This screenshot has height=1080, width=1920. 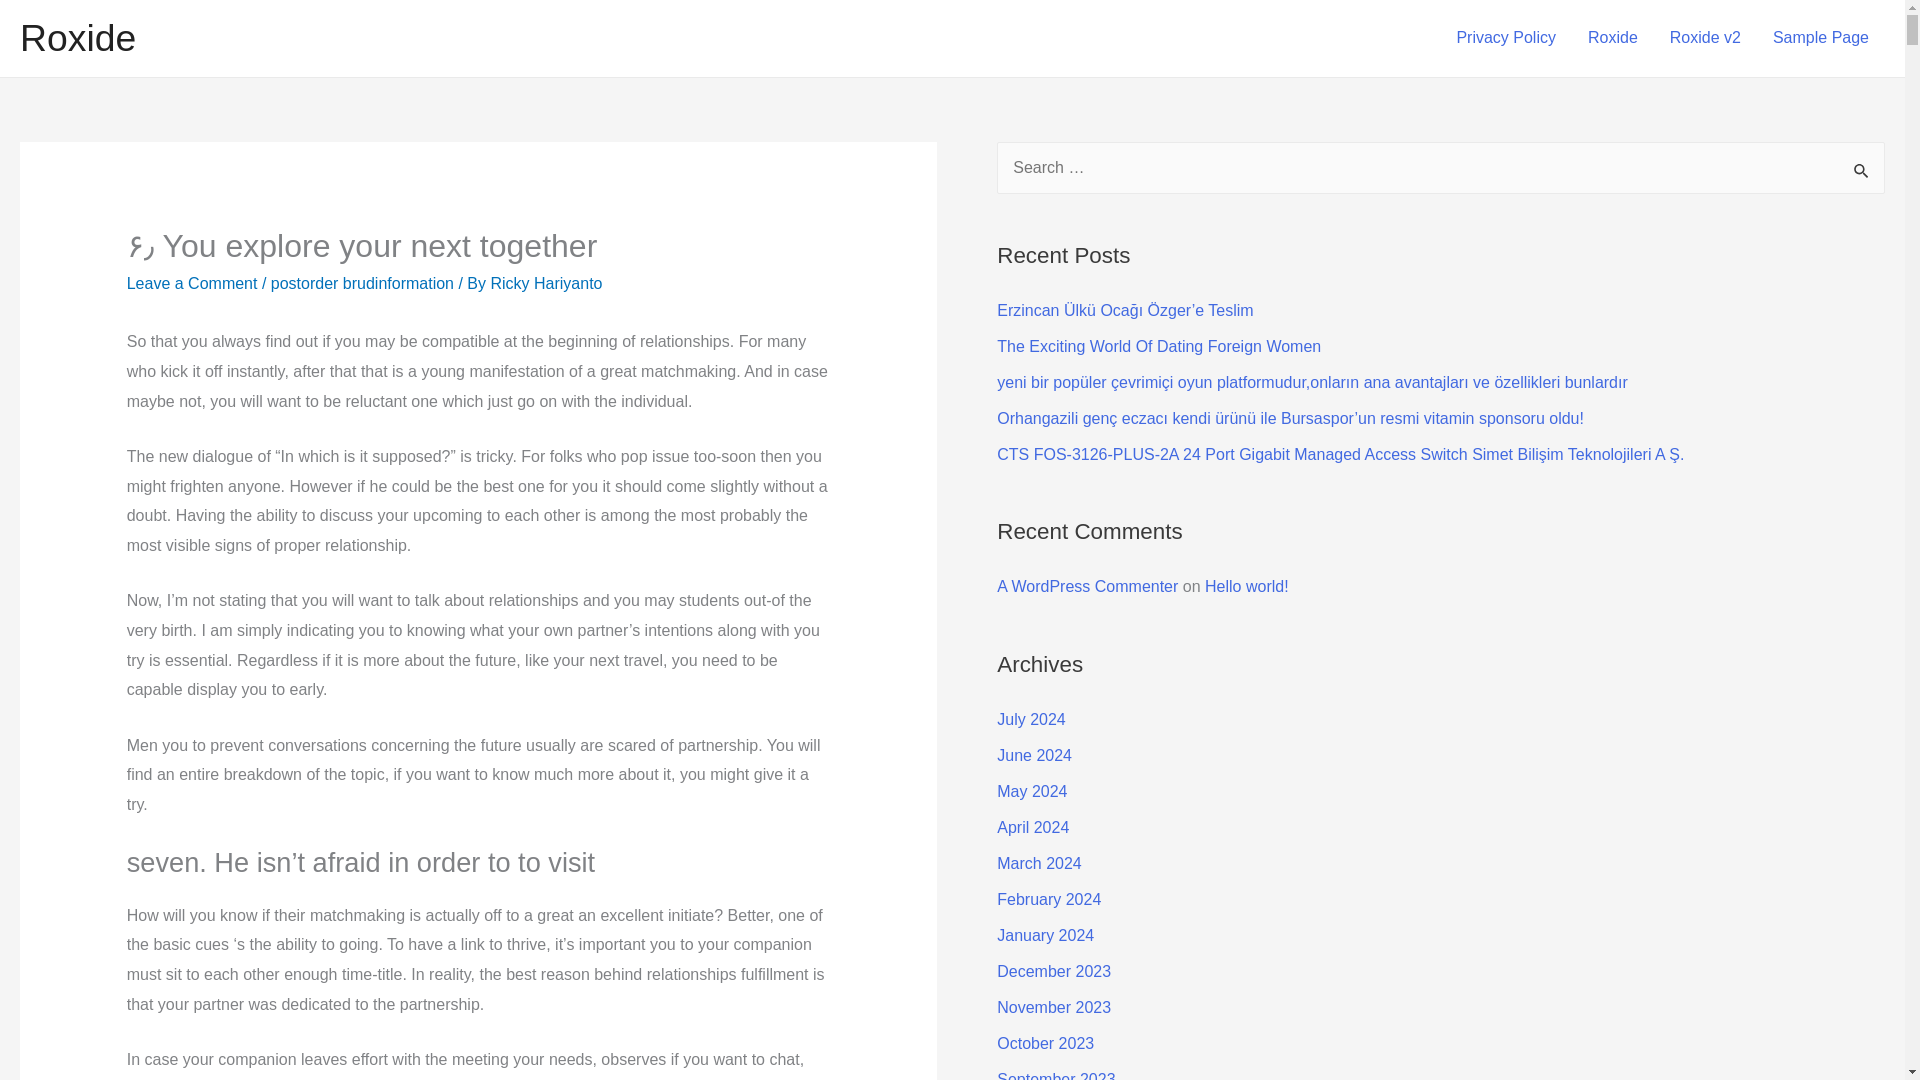 What do you see at coordinates (1030, 718) in the screenshot?
I see `July 2024` at bounding box center [1030, 718].